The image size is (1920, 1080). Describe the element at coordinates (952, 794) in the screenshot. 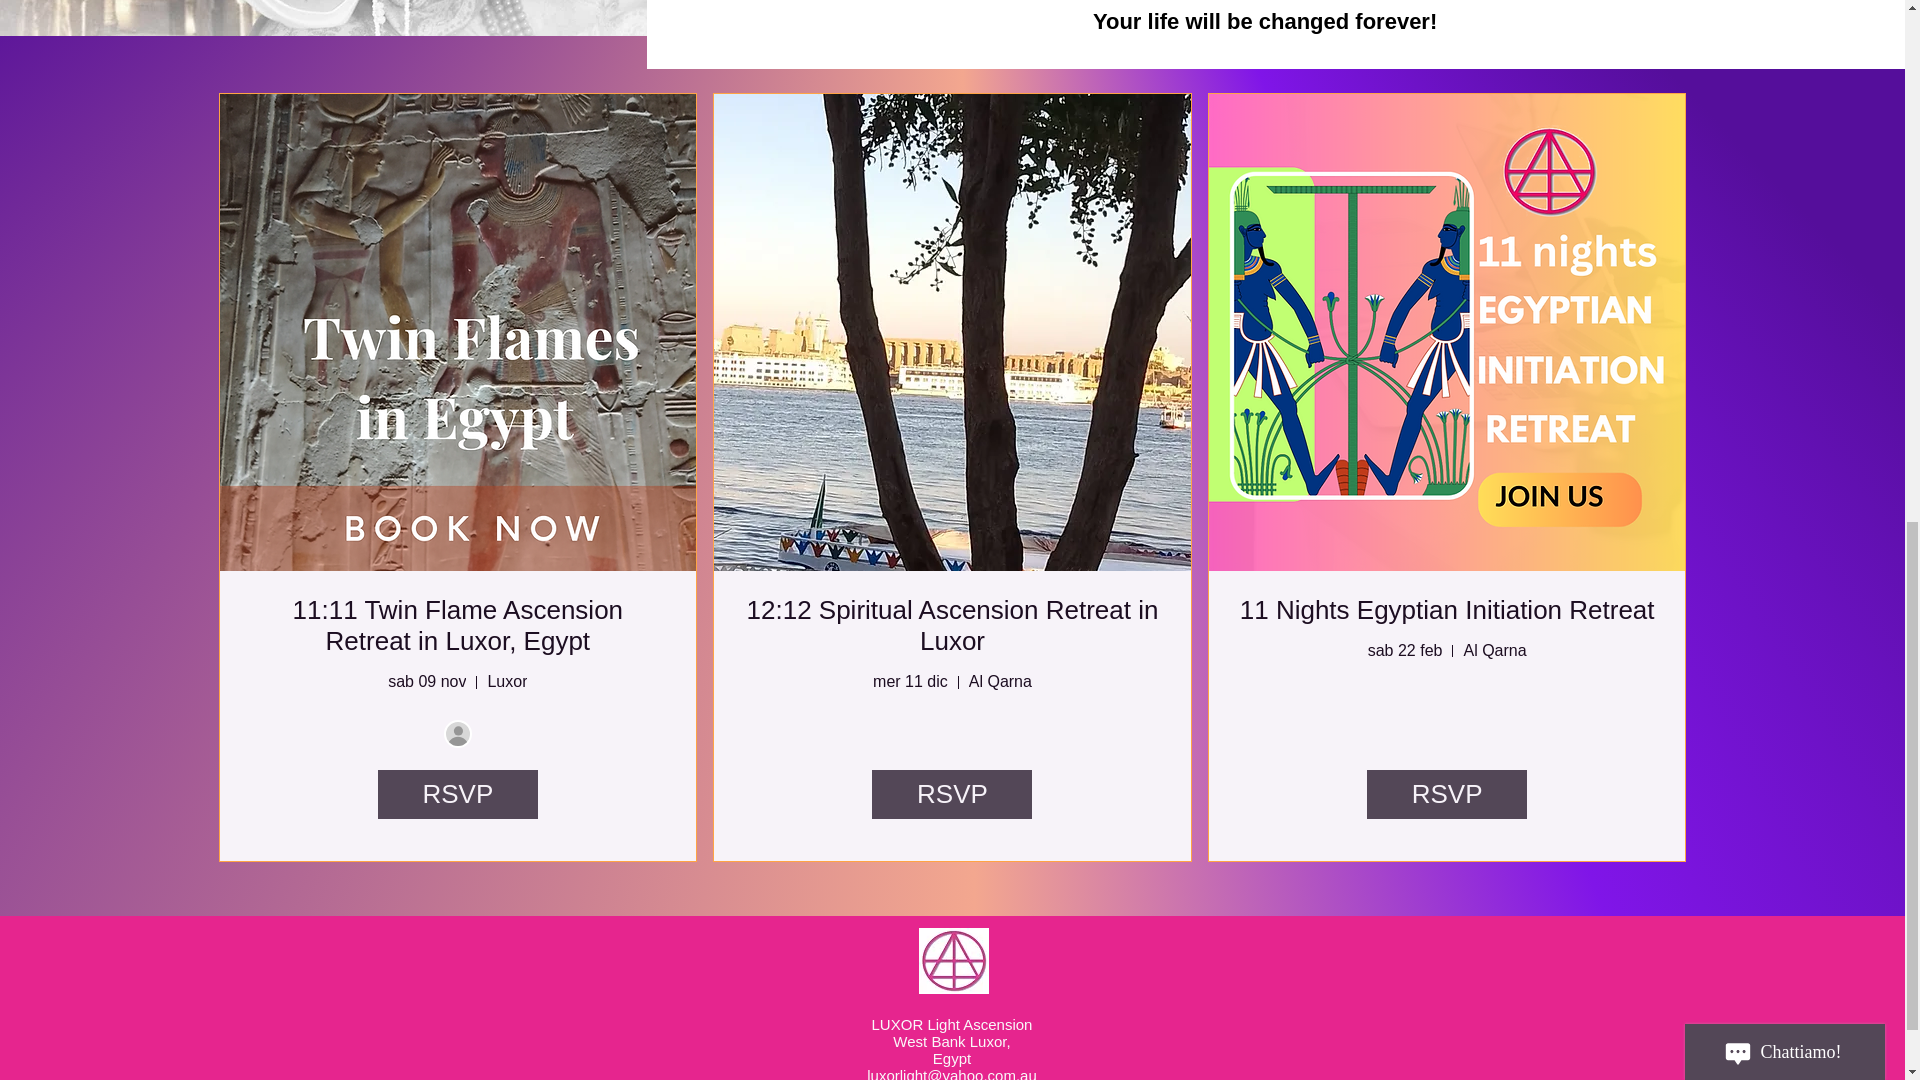

I see `RSVP` at that location.